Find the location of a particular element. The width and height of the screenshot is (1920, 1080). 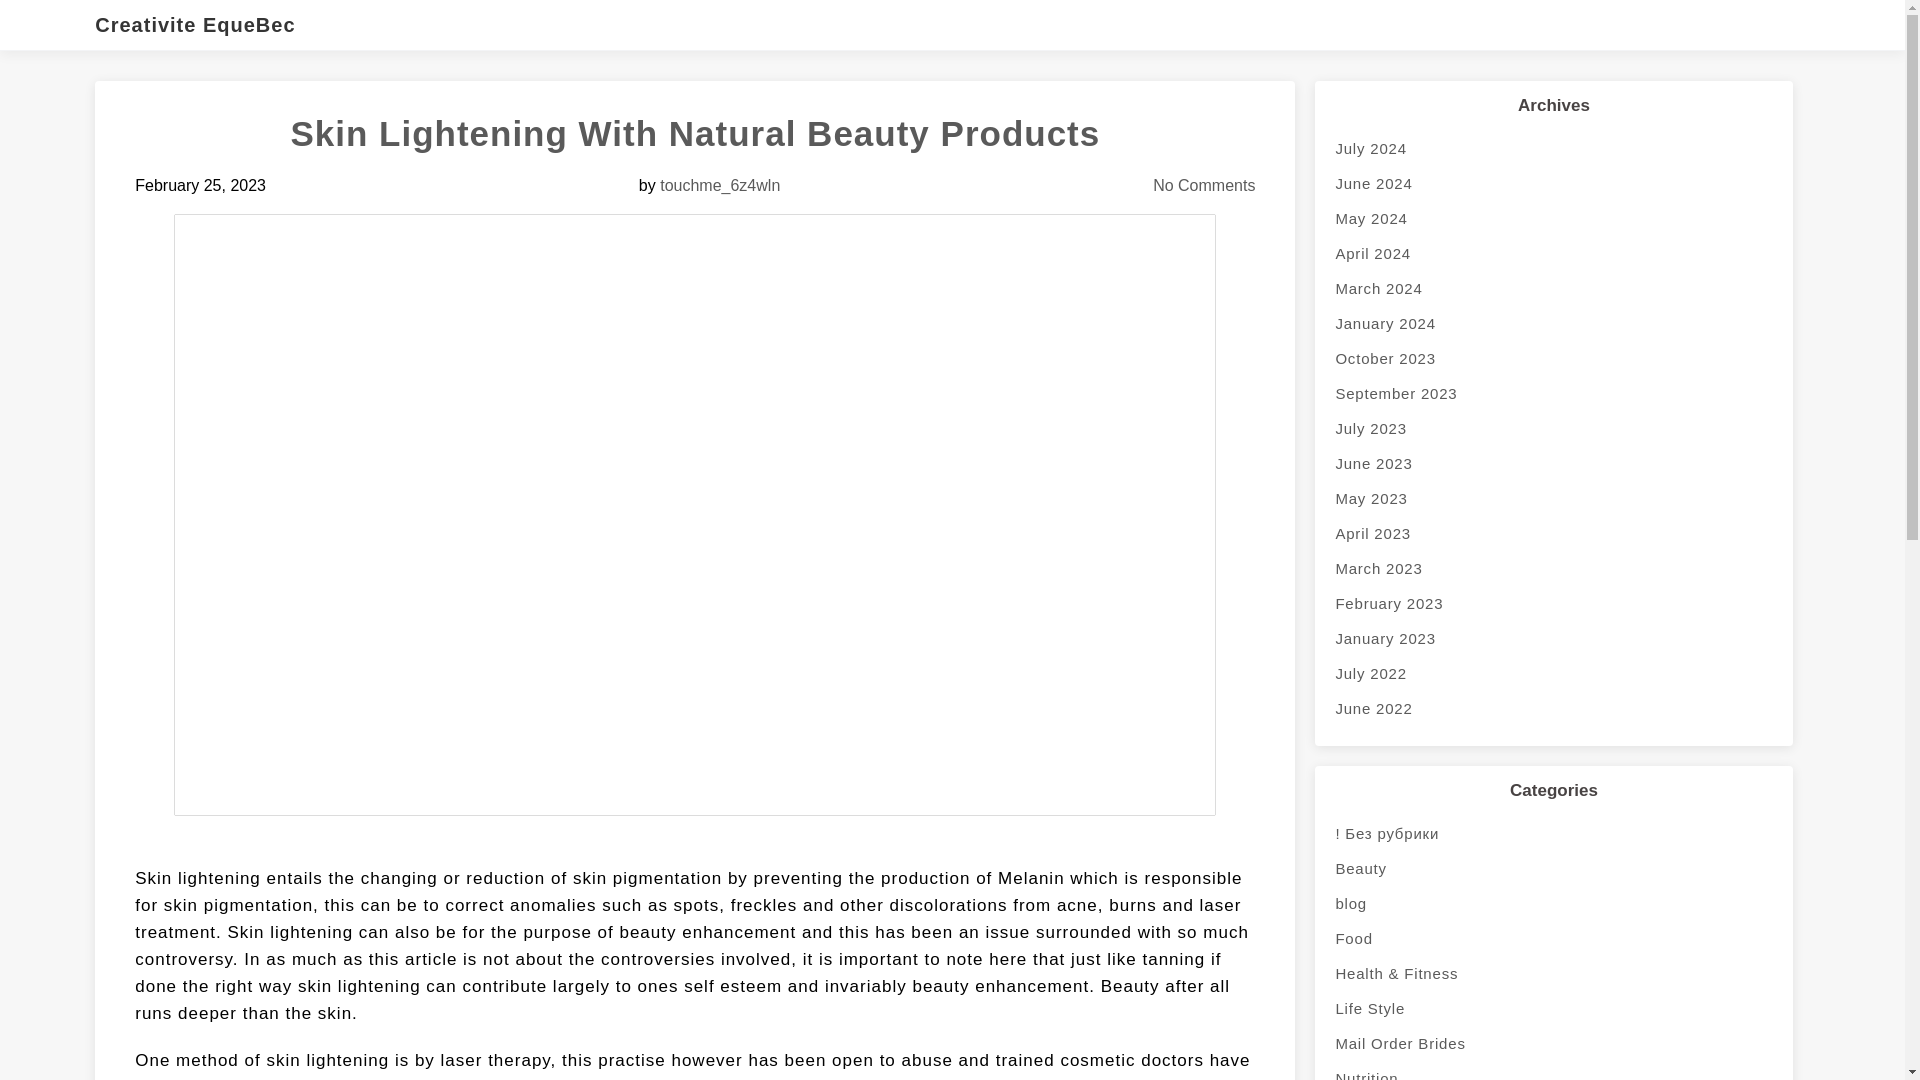

blog is located at coordinates (1553, 903).